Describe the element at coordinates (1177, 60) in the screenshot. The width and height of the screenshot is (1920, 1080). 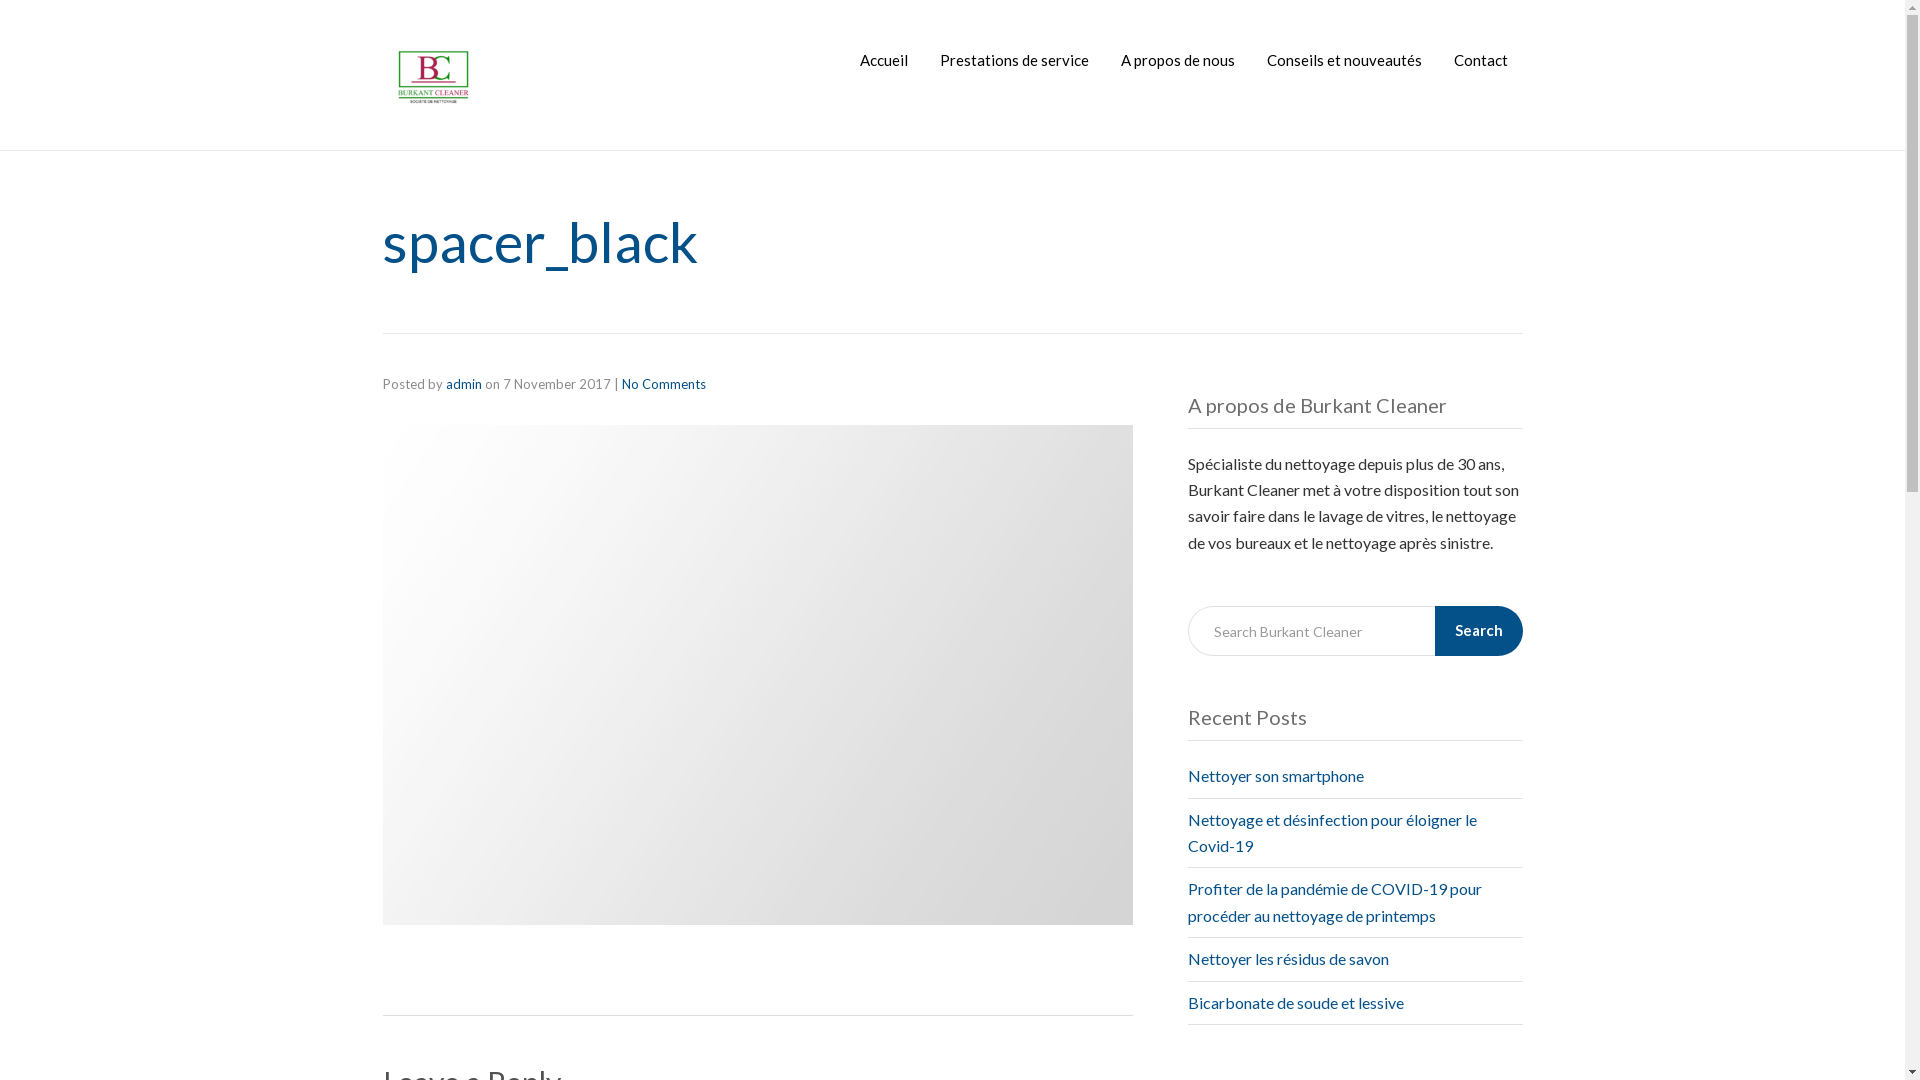
I see `A propos de nous` at that location.